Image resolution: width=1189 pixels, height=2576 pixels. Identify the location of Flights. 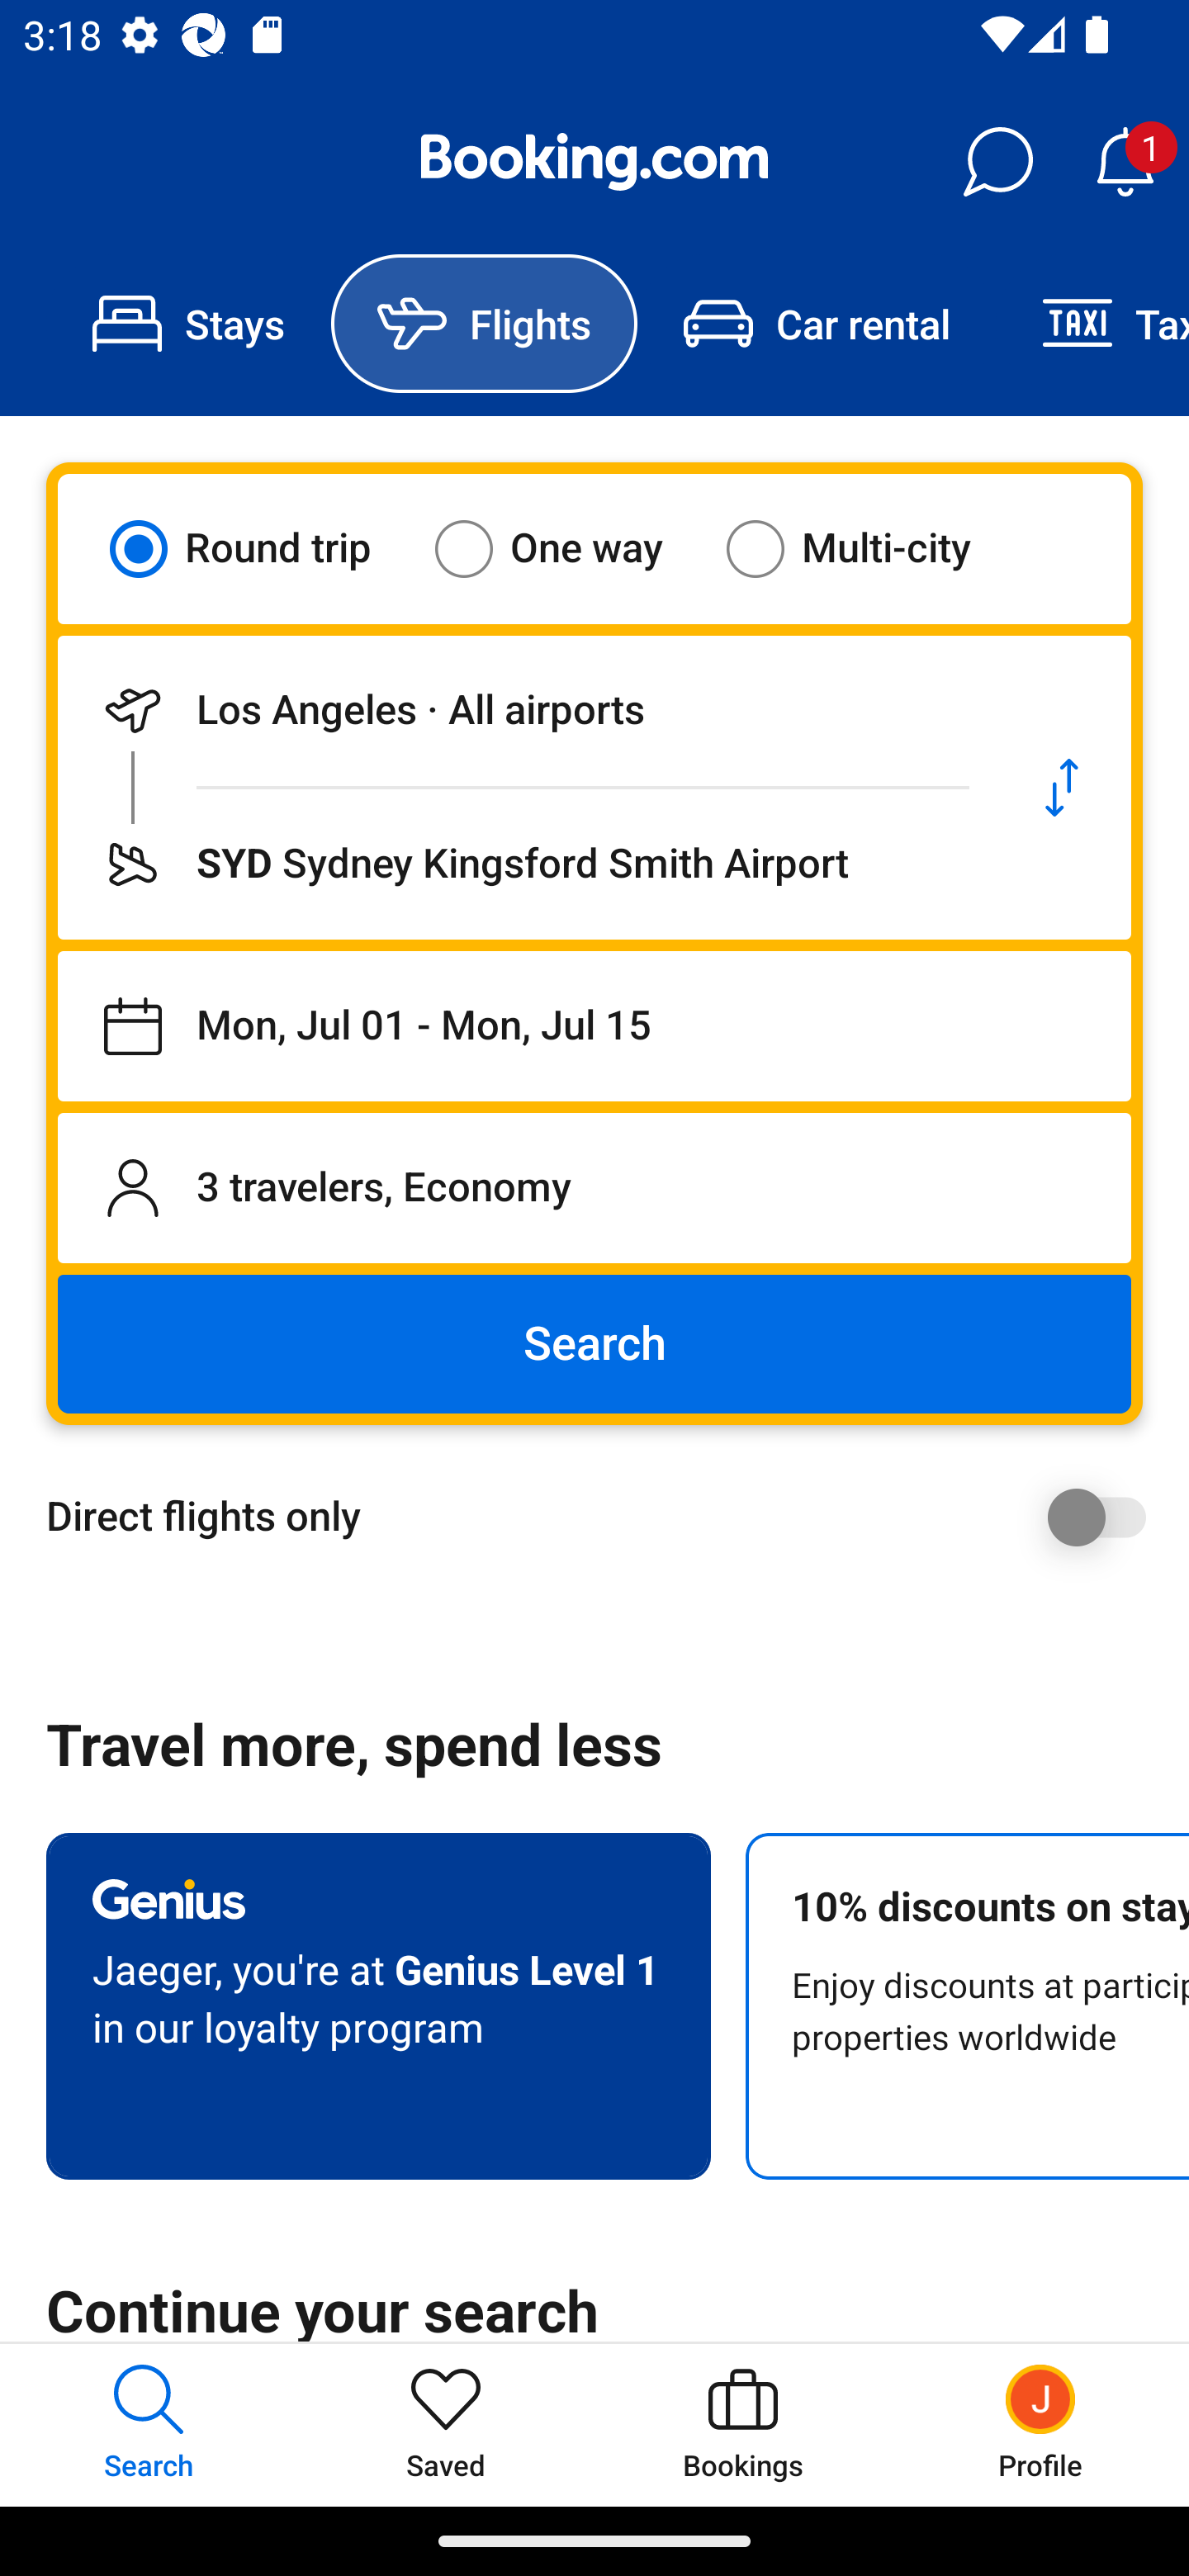
(484, 324).